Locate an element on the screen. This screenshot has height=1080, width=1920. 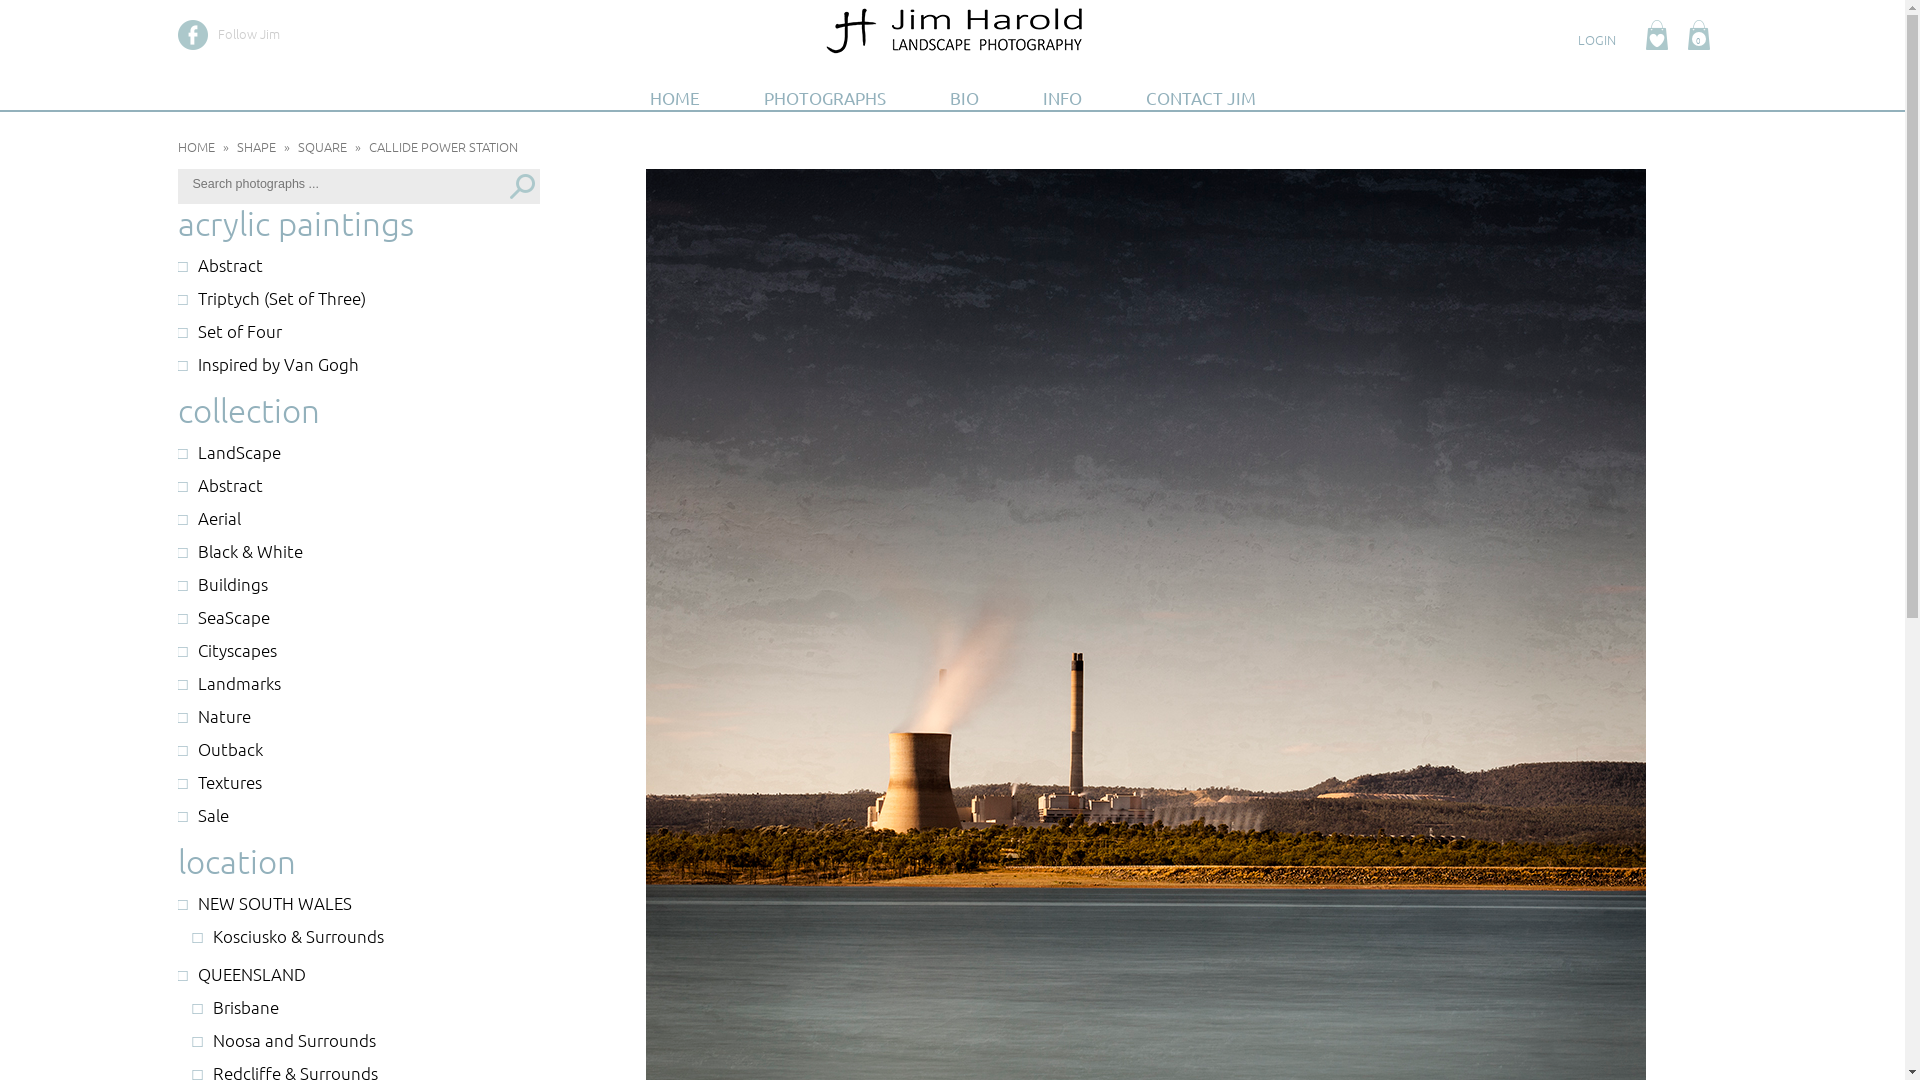
HOME is located at coordinates (675, 98).